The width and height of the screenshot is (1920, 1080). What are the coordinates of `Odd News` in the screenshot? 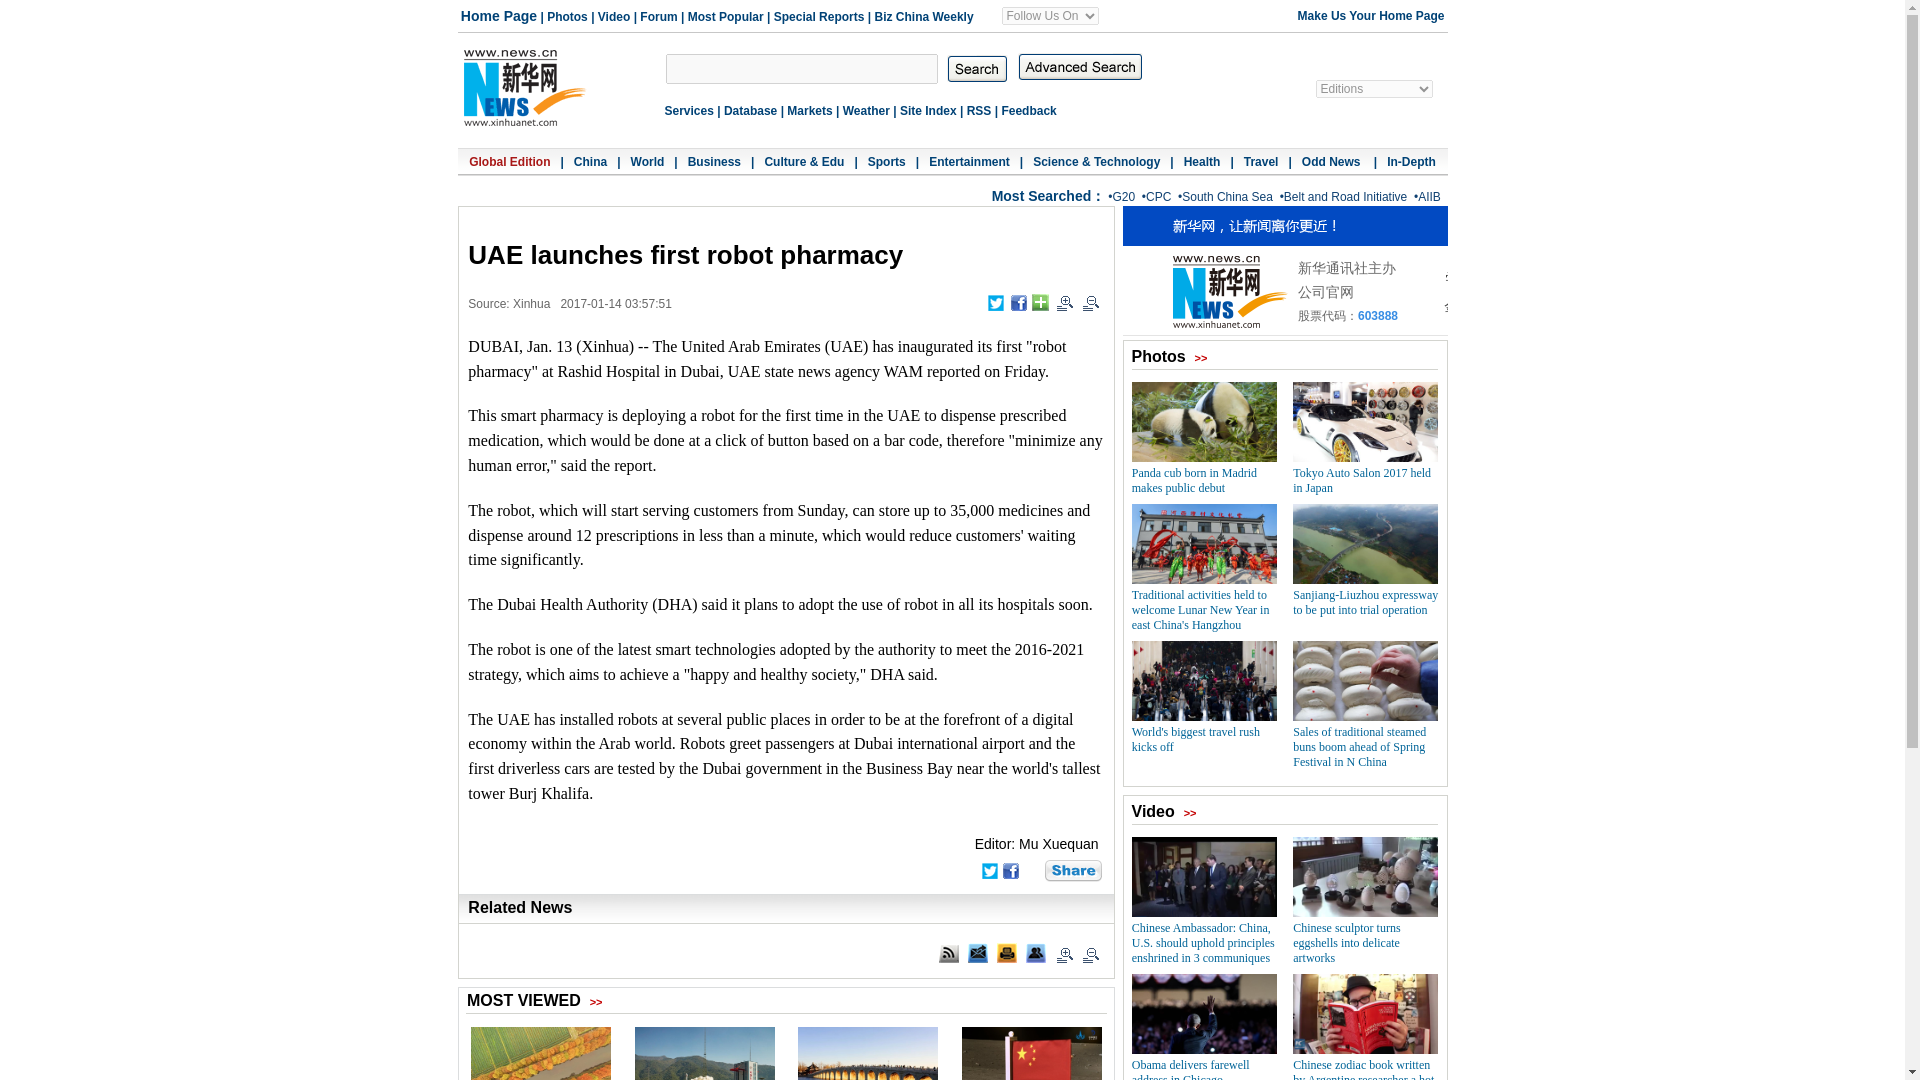 It's located at (1332, 162).